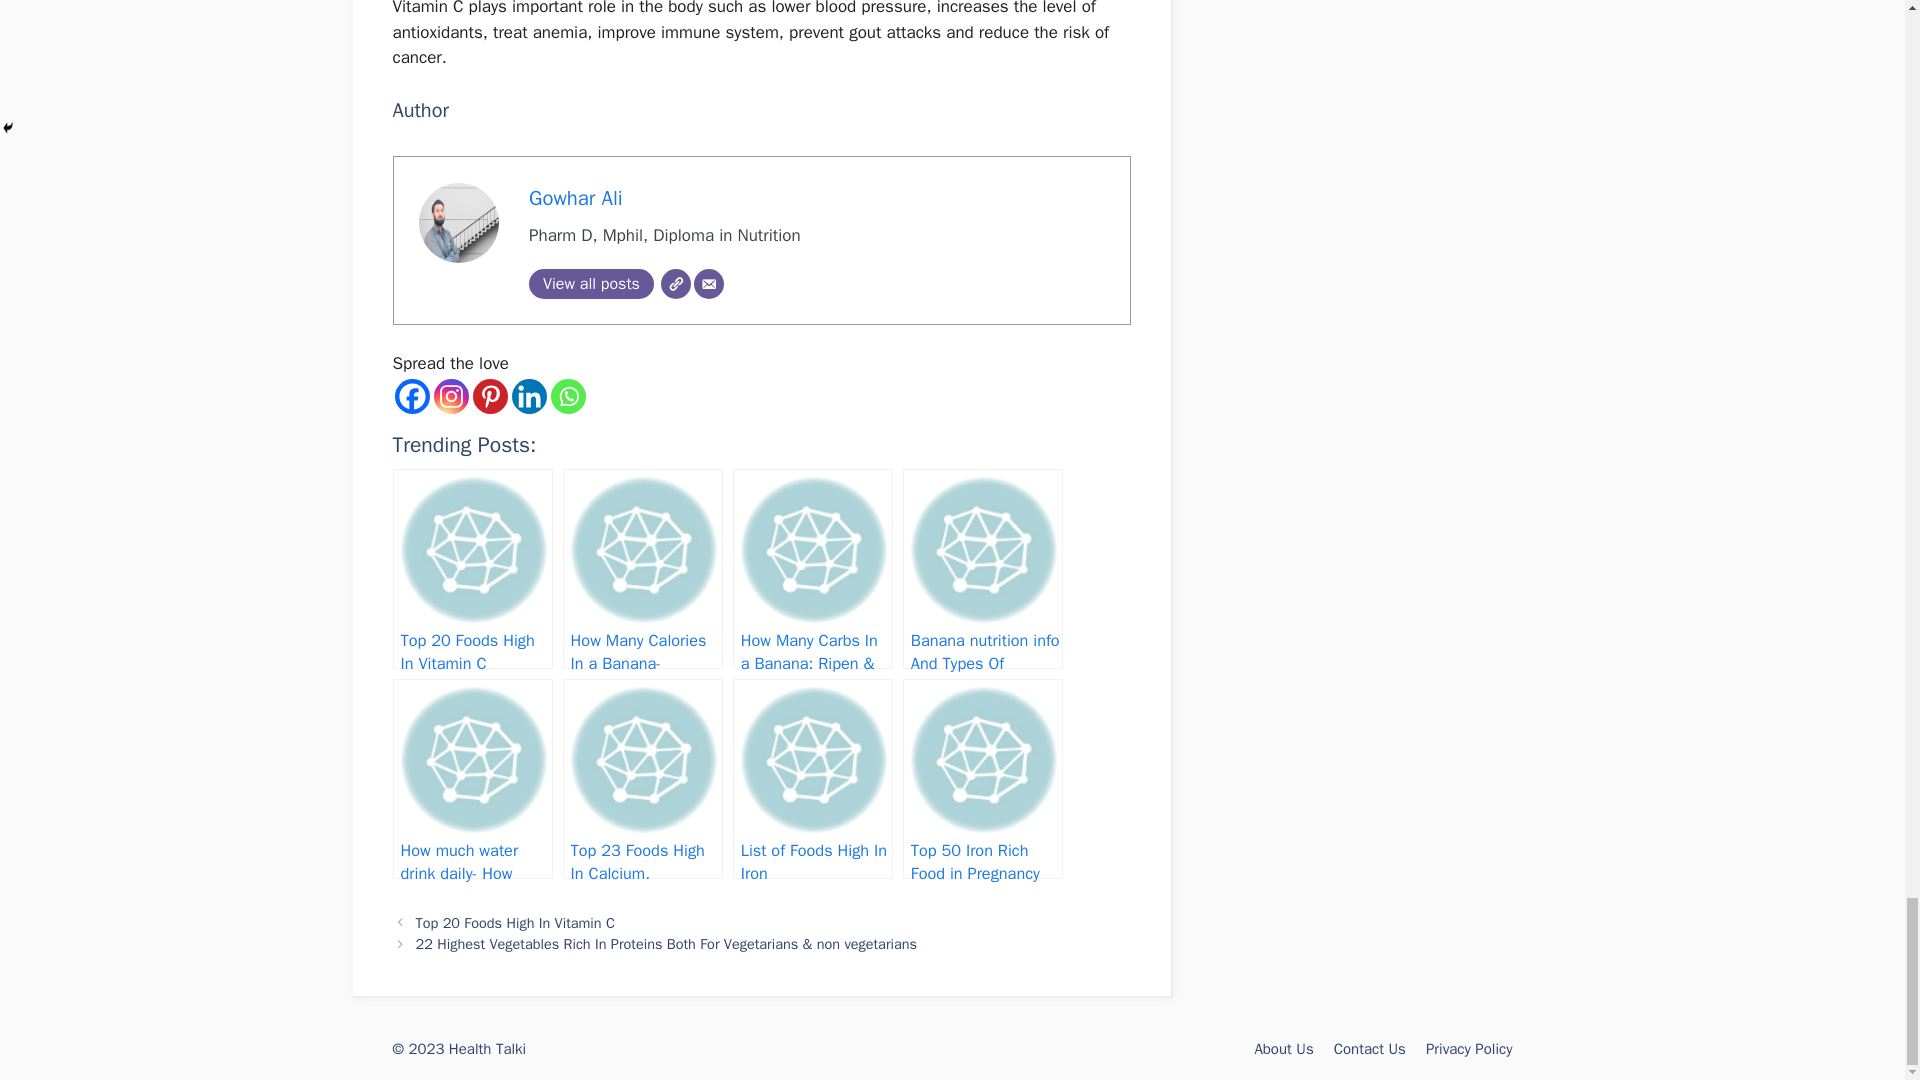  I want to click on Pinterest, so click(489, 396).